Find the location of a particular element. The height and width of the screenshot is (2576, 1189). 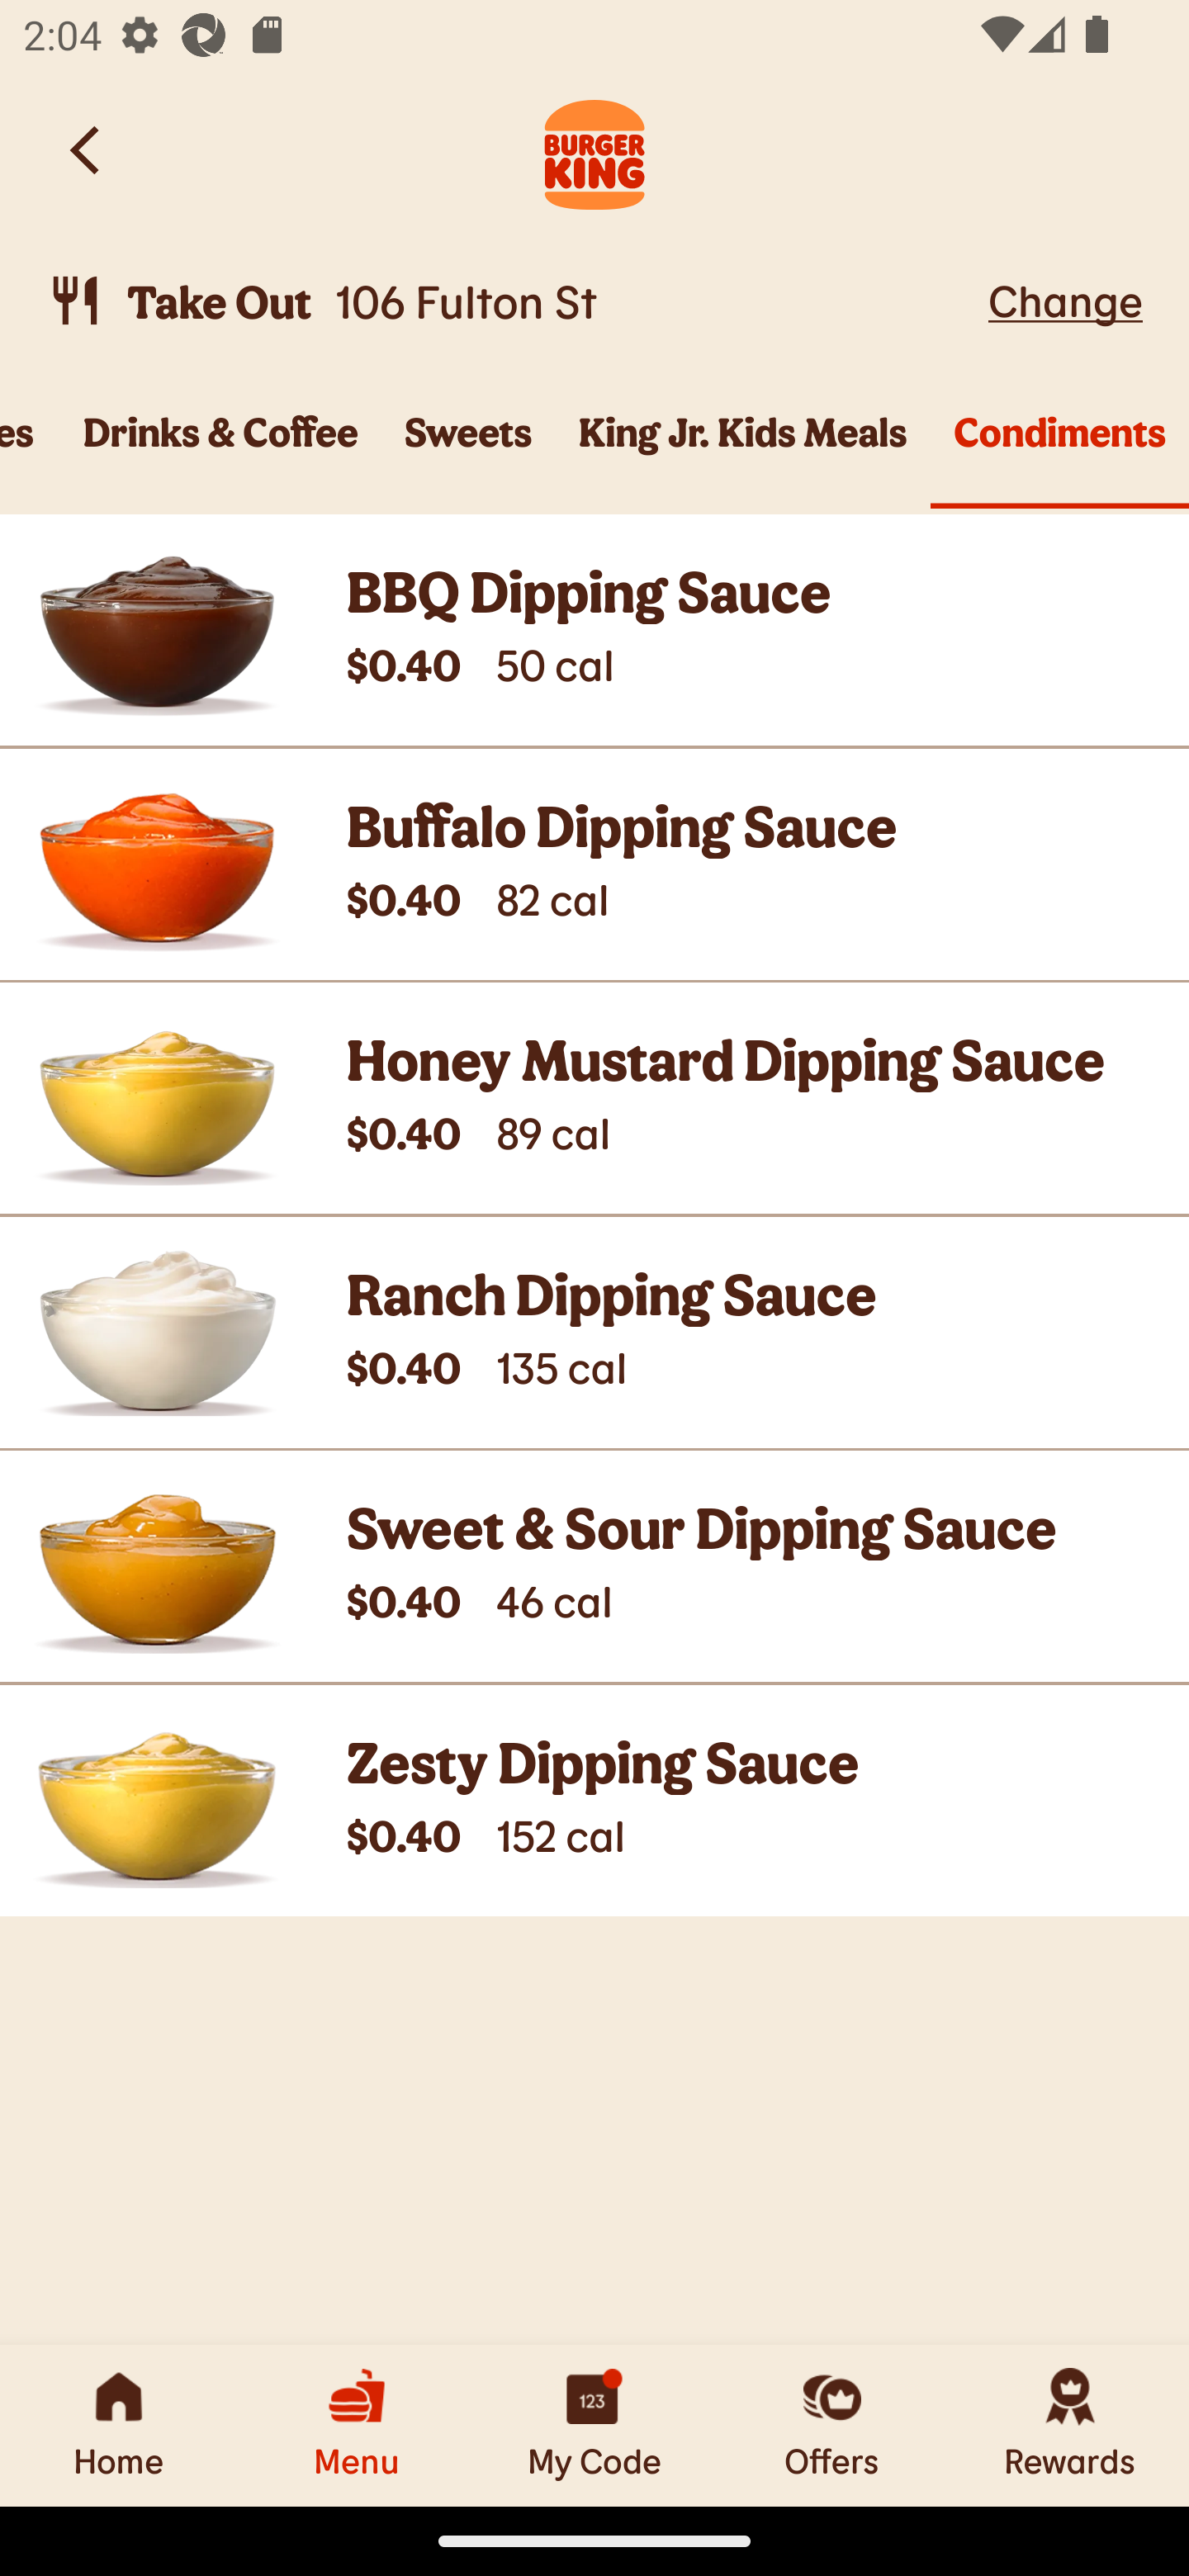

King Jr. Kids Meals is located at coordinates (743, 451).